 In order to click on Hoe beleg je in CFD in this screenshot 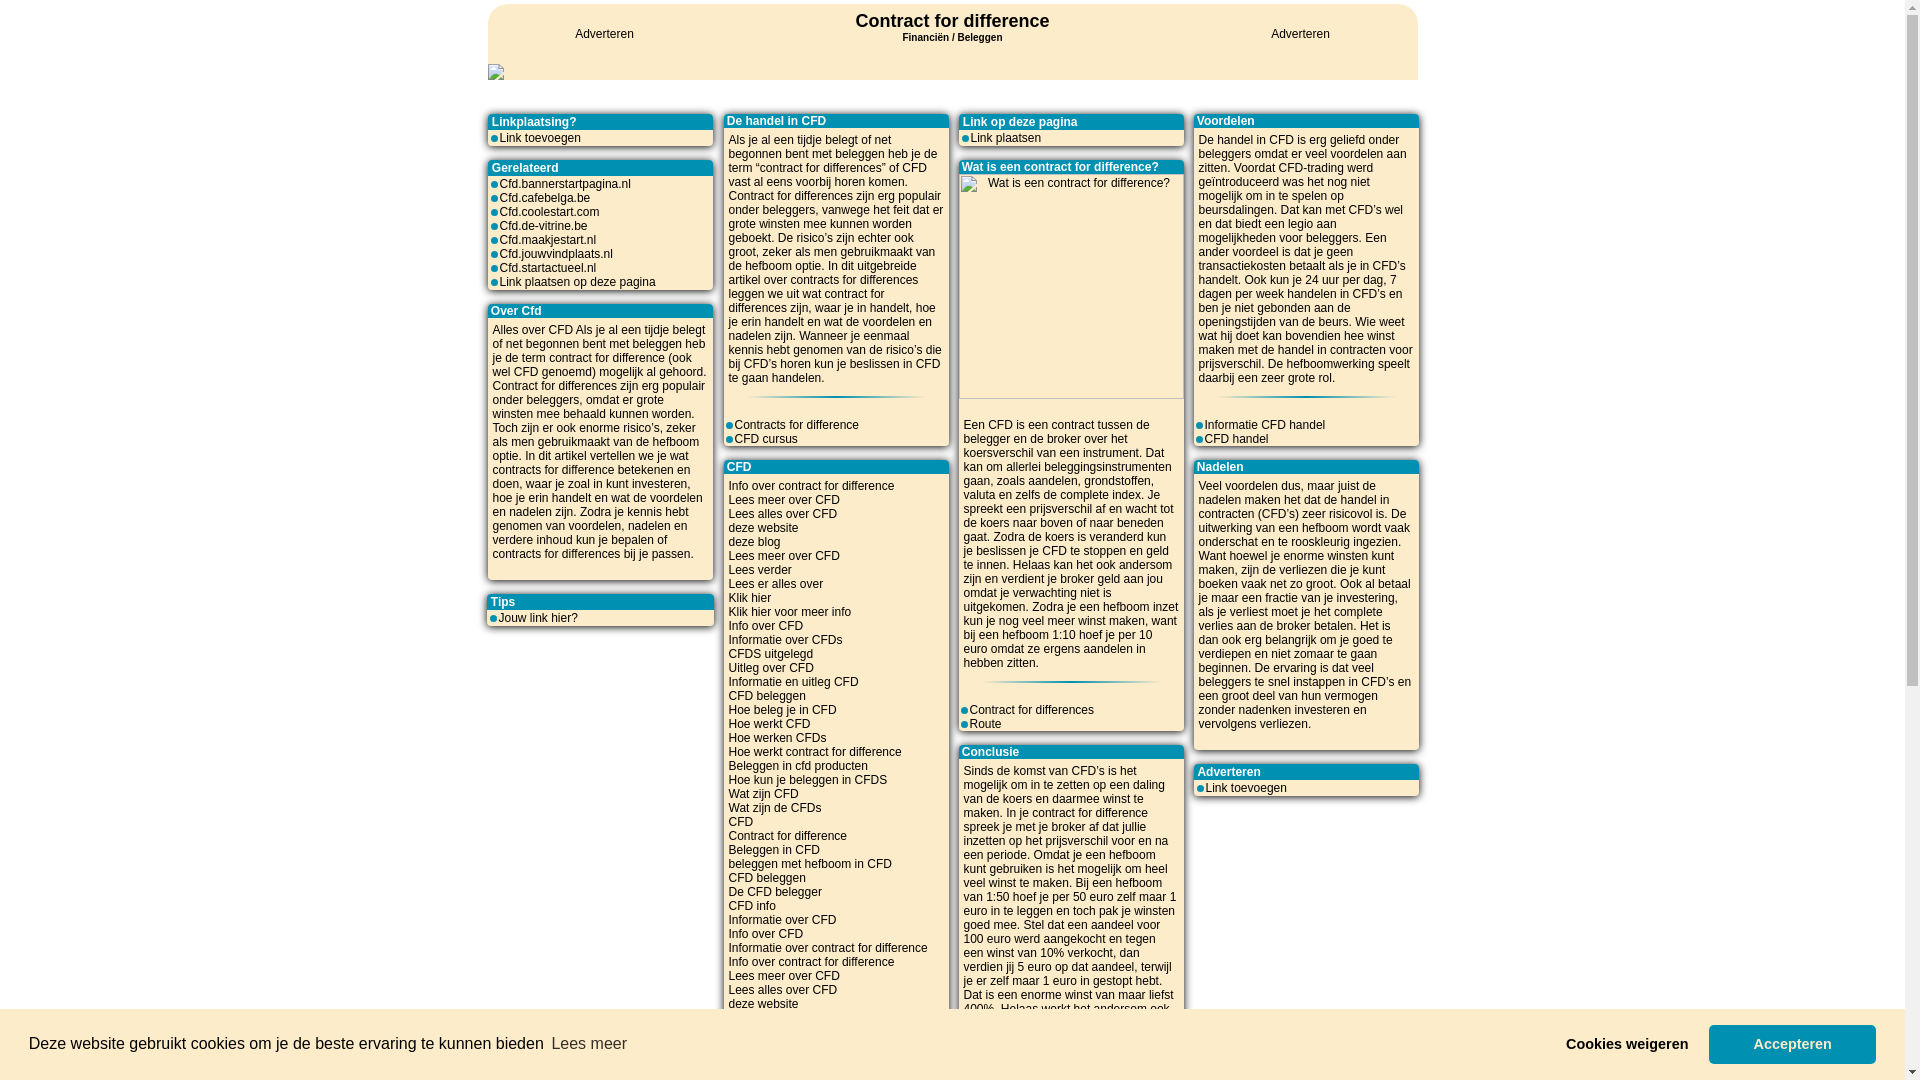, I will do `click(782, 710)`.